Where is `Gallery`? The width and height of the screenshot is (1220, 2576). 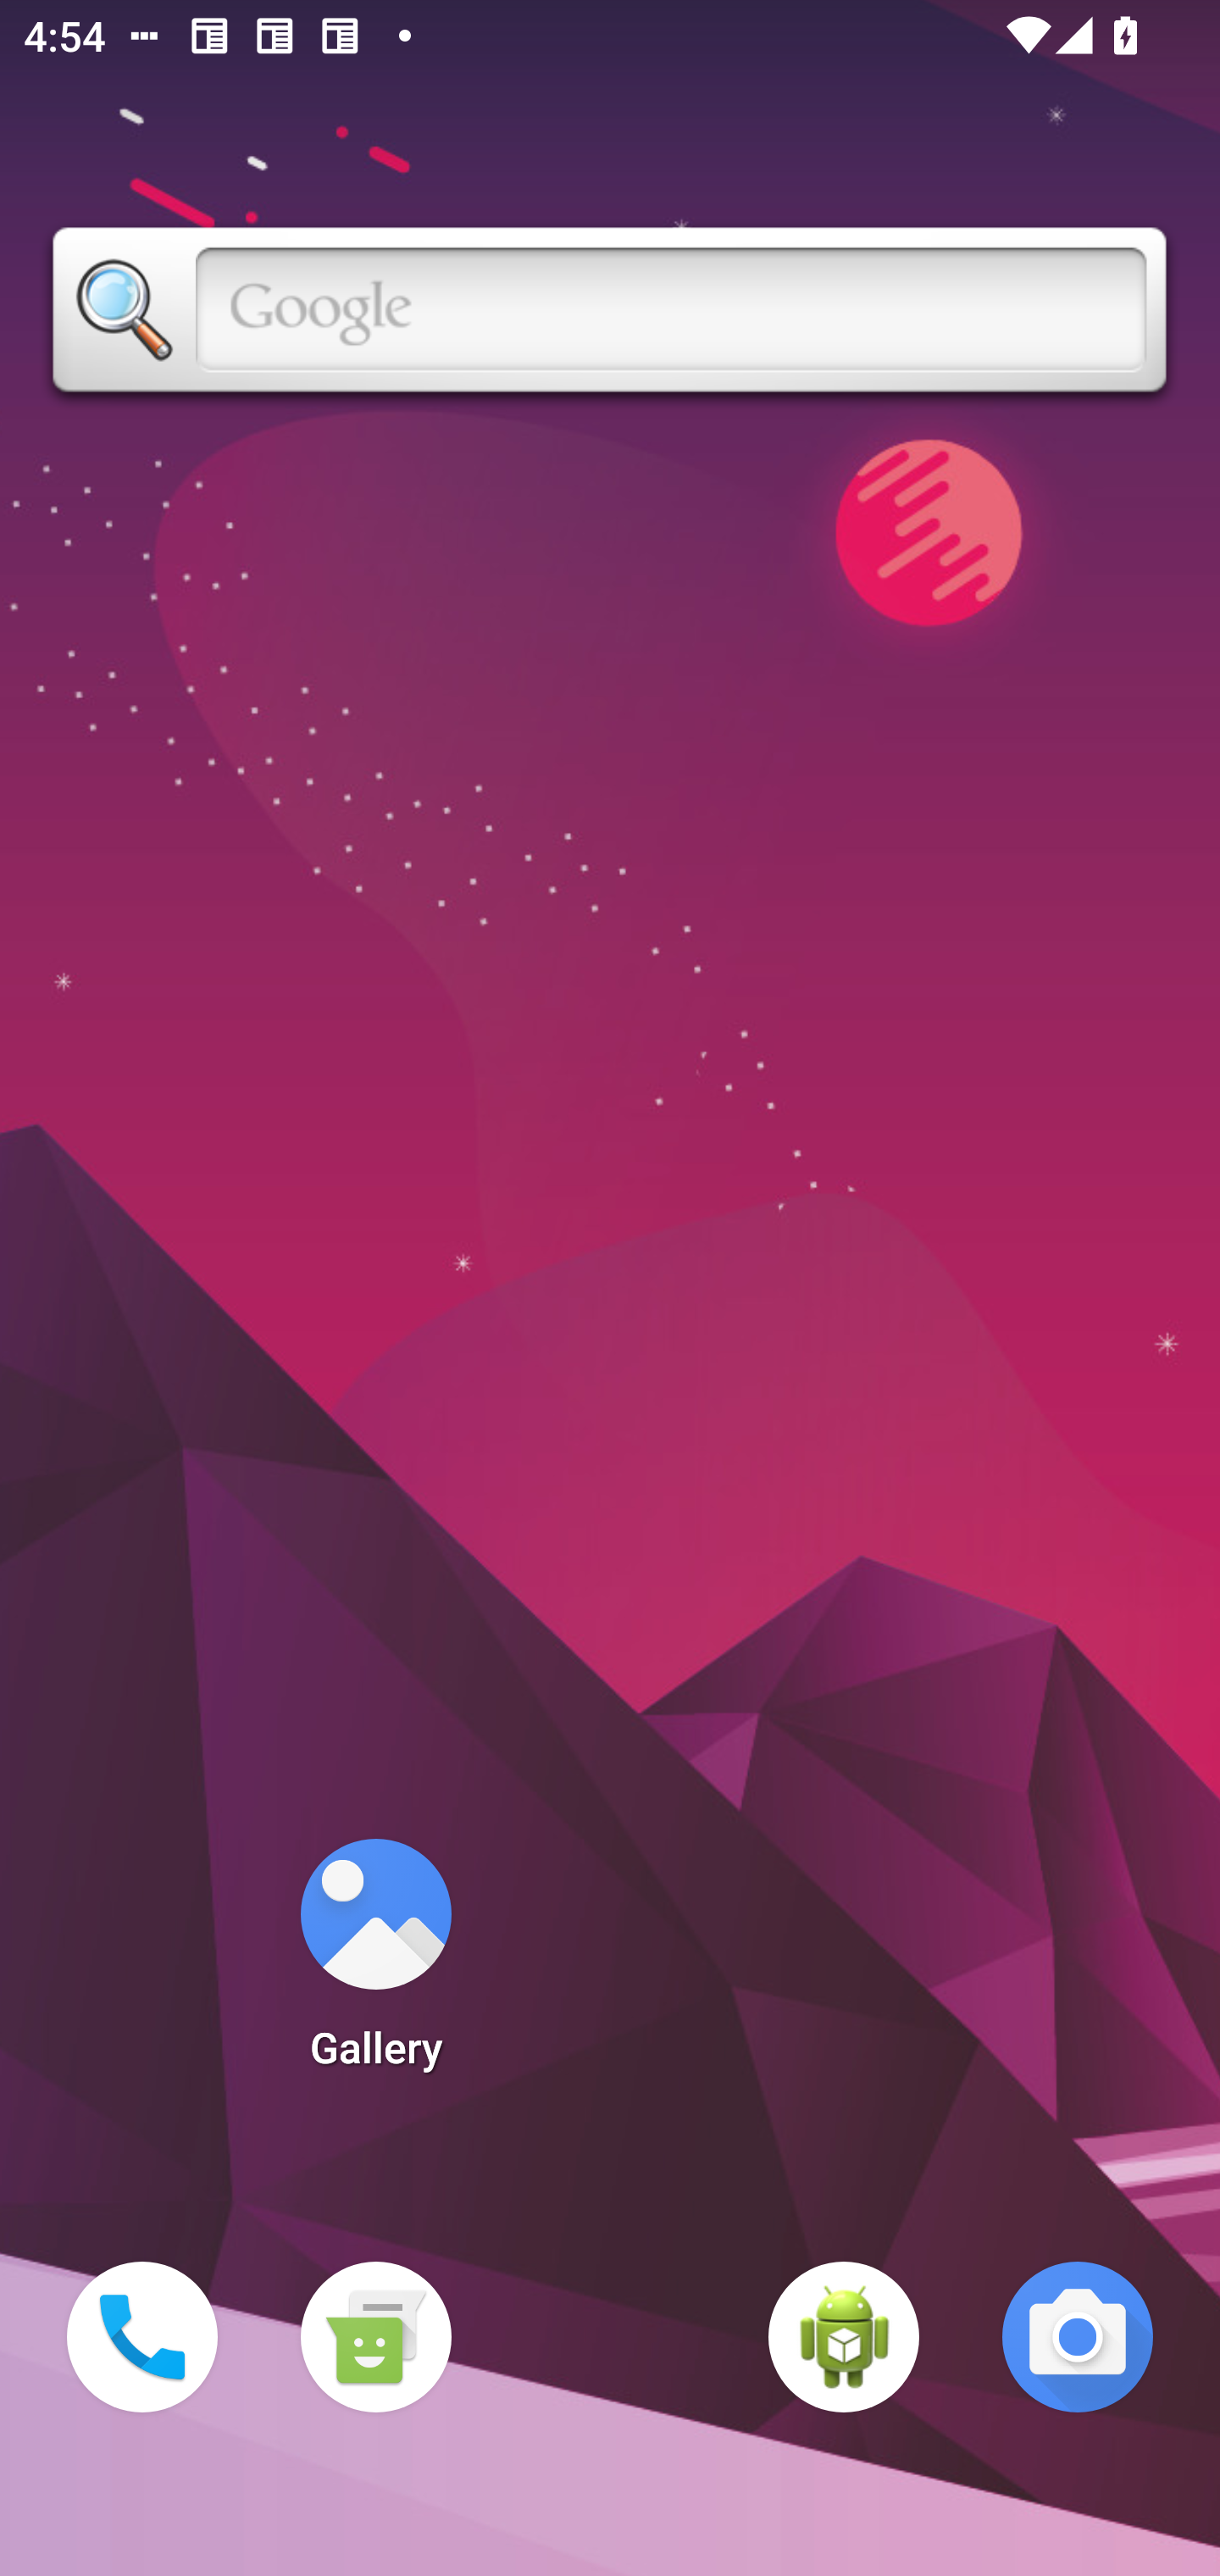 Gallery is located at coordinates (375, 1964).